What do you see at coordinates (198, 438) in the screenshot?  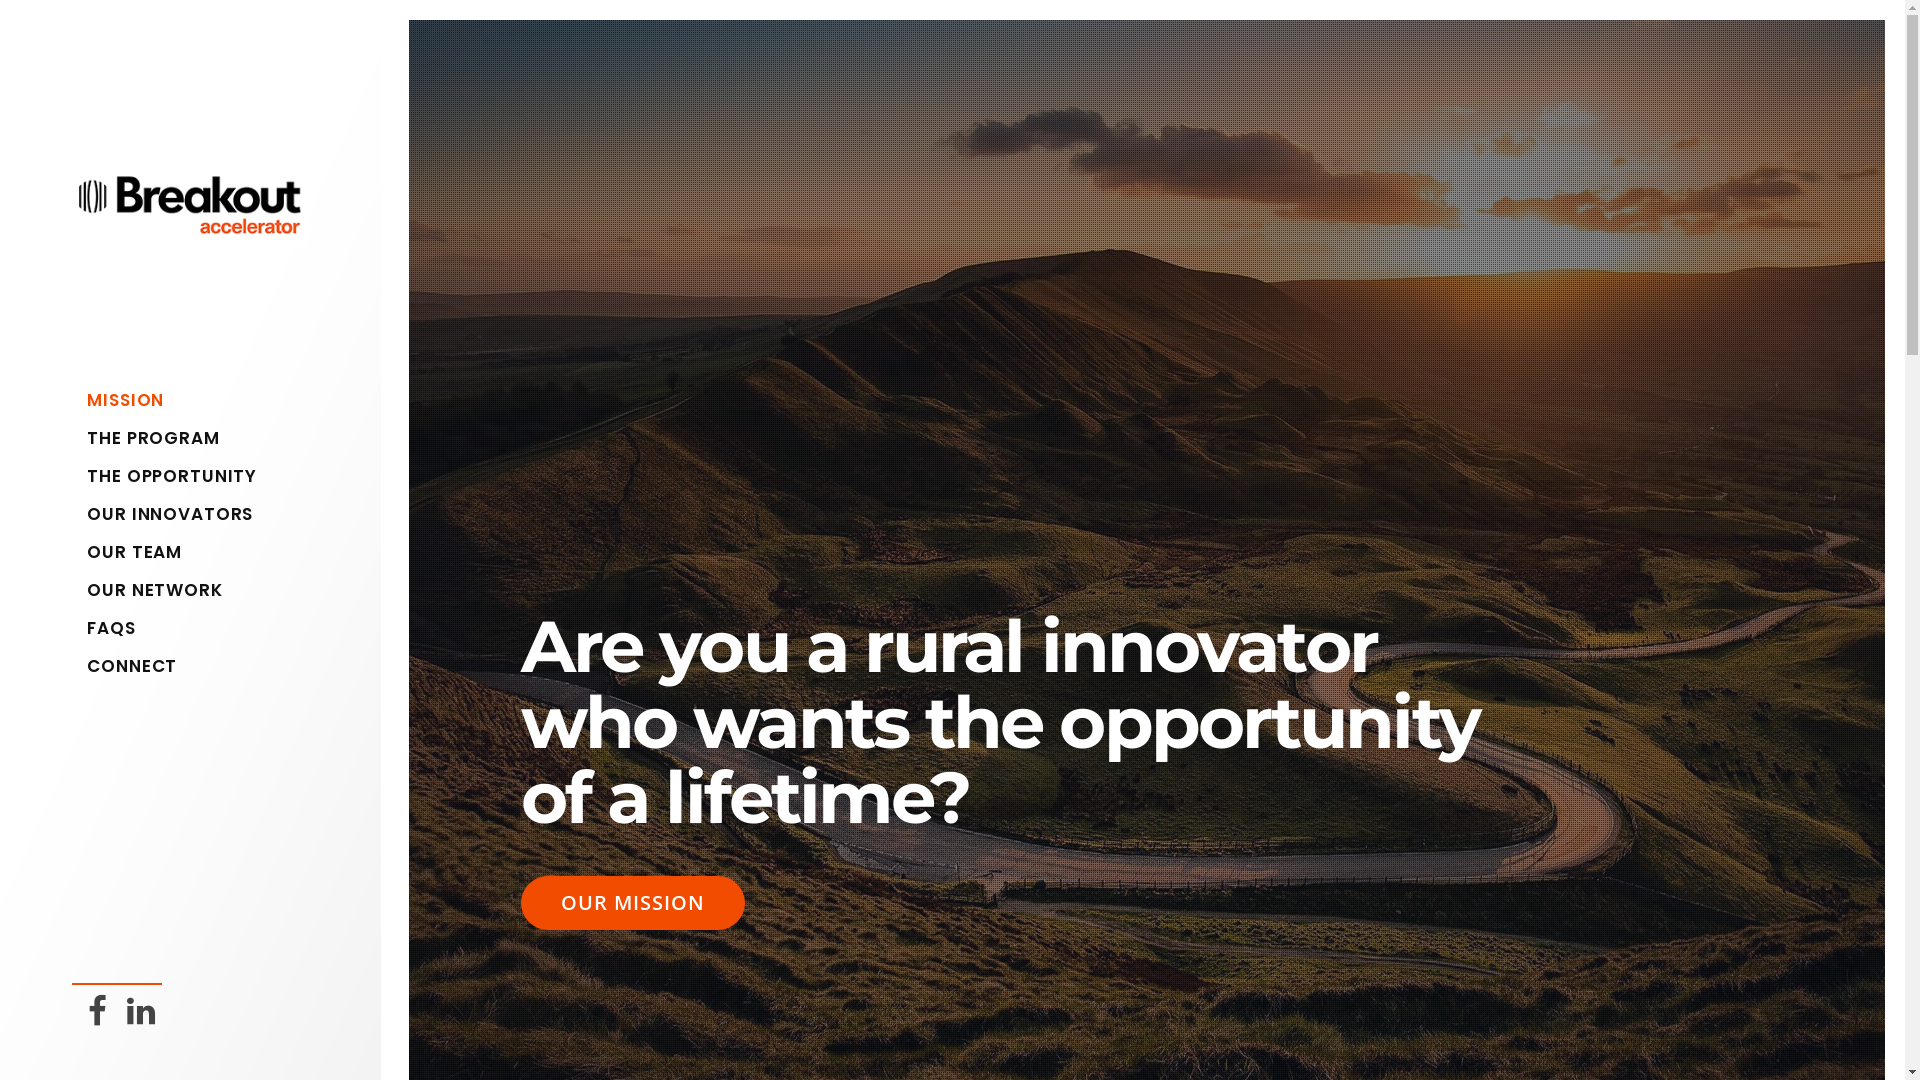 I see `THE PROGRAM` at bounding box center [198, 438].